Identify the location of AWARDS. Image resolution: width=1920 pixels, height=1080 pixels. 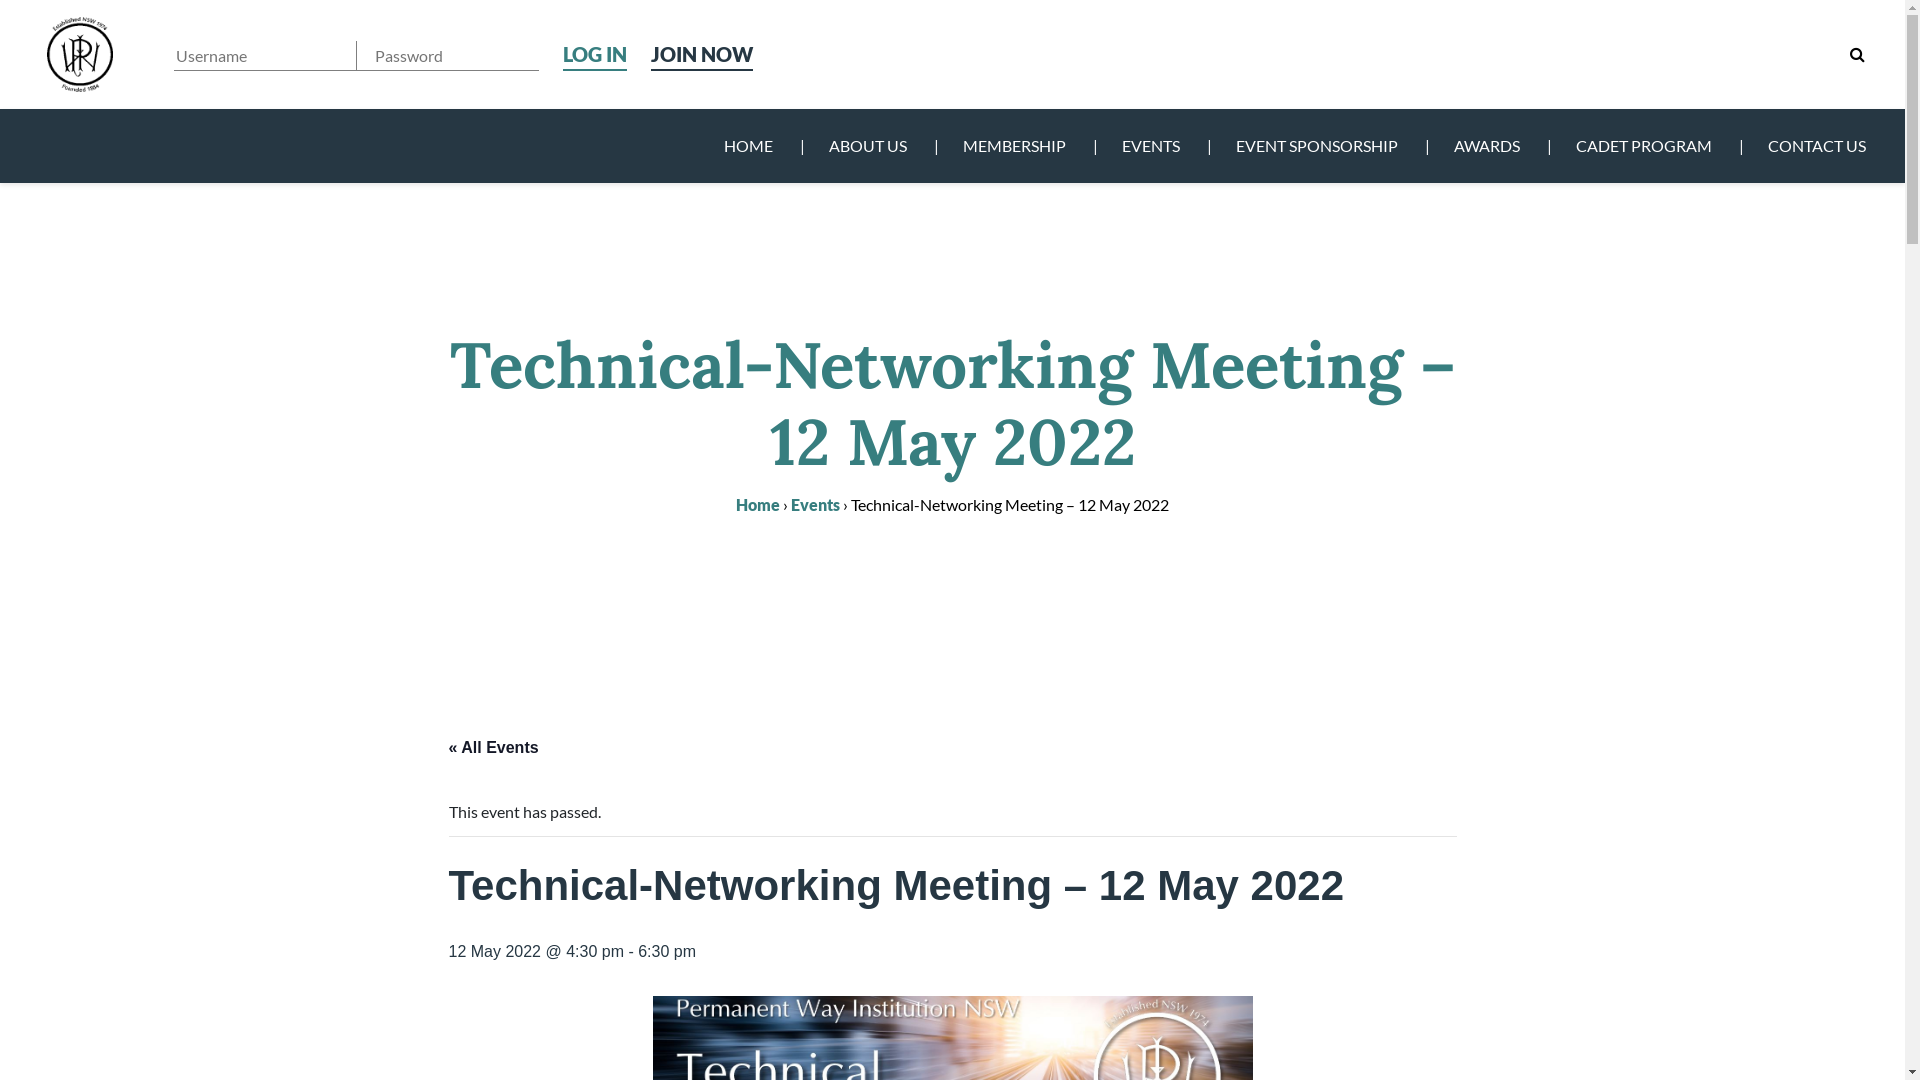
(1487, 146).